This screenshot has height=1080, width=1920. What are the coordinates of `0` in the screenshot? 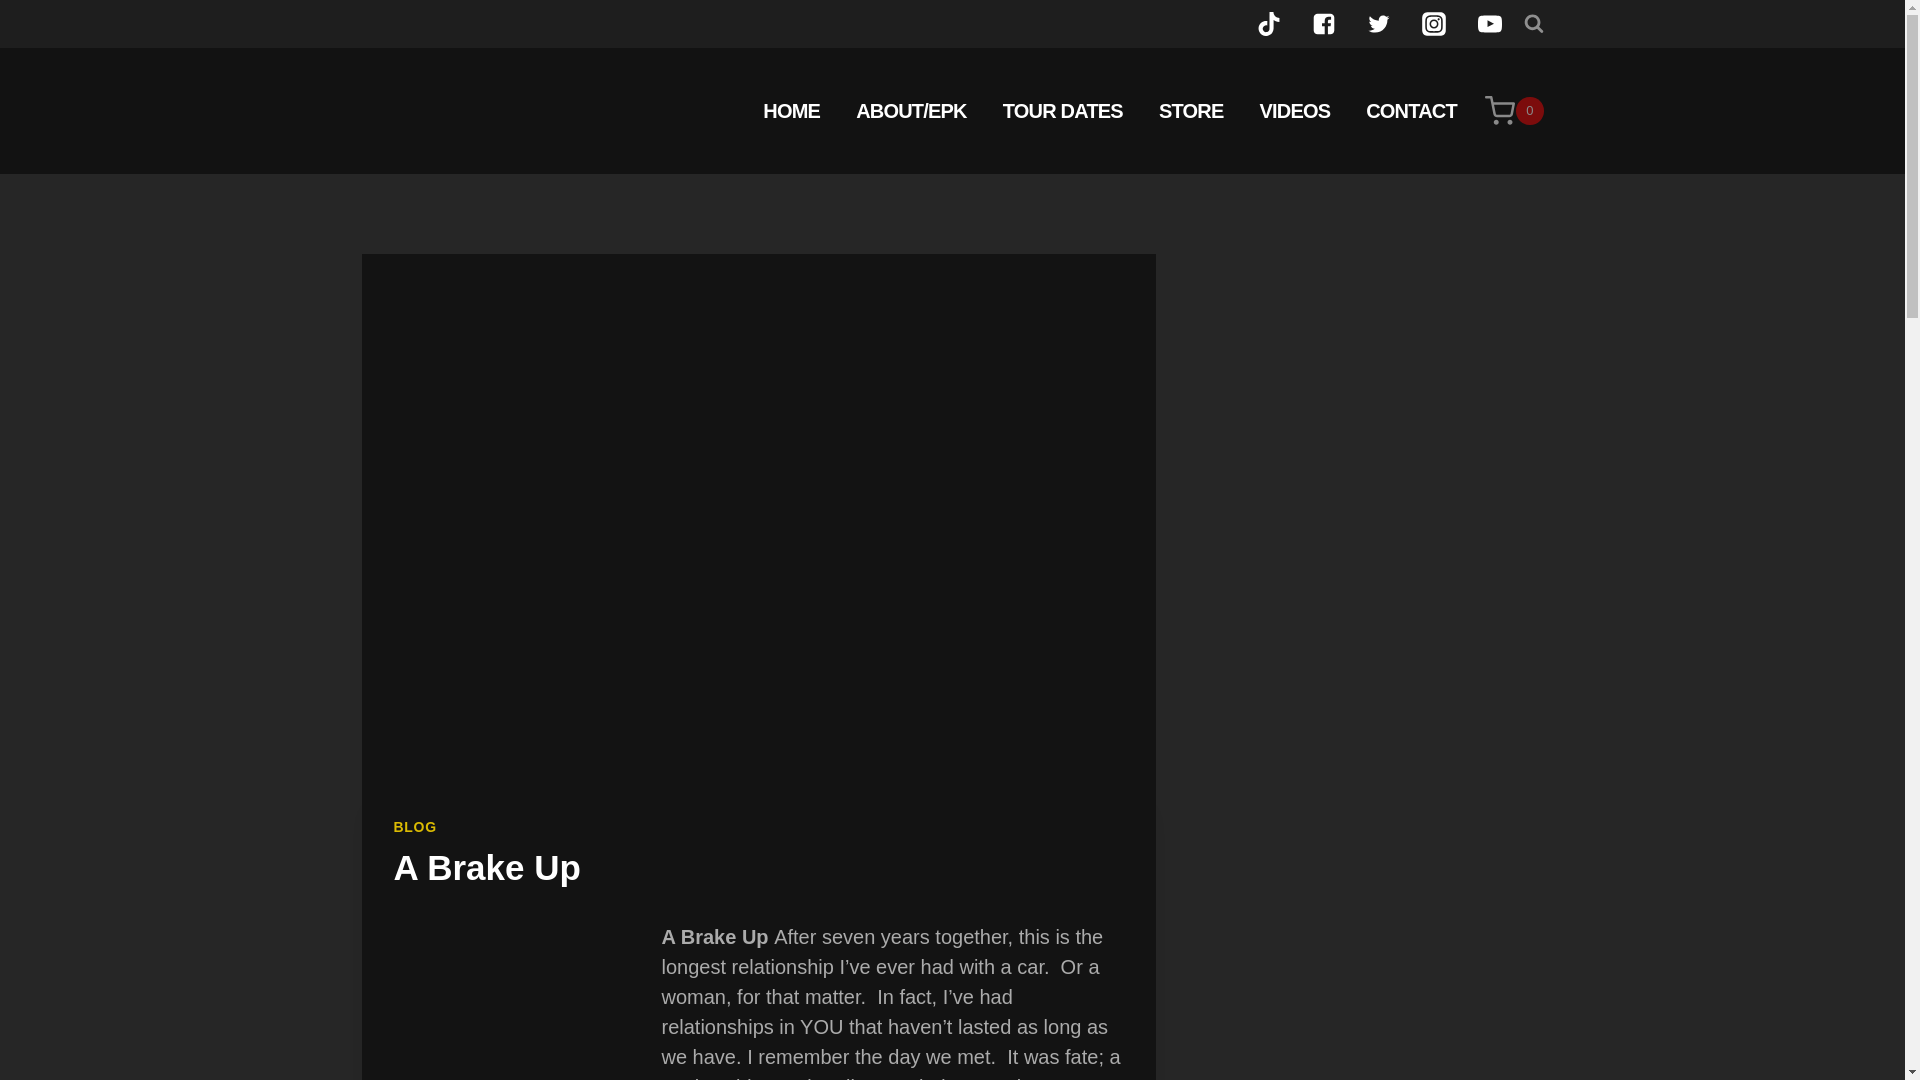 It's located at (1514, 111).